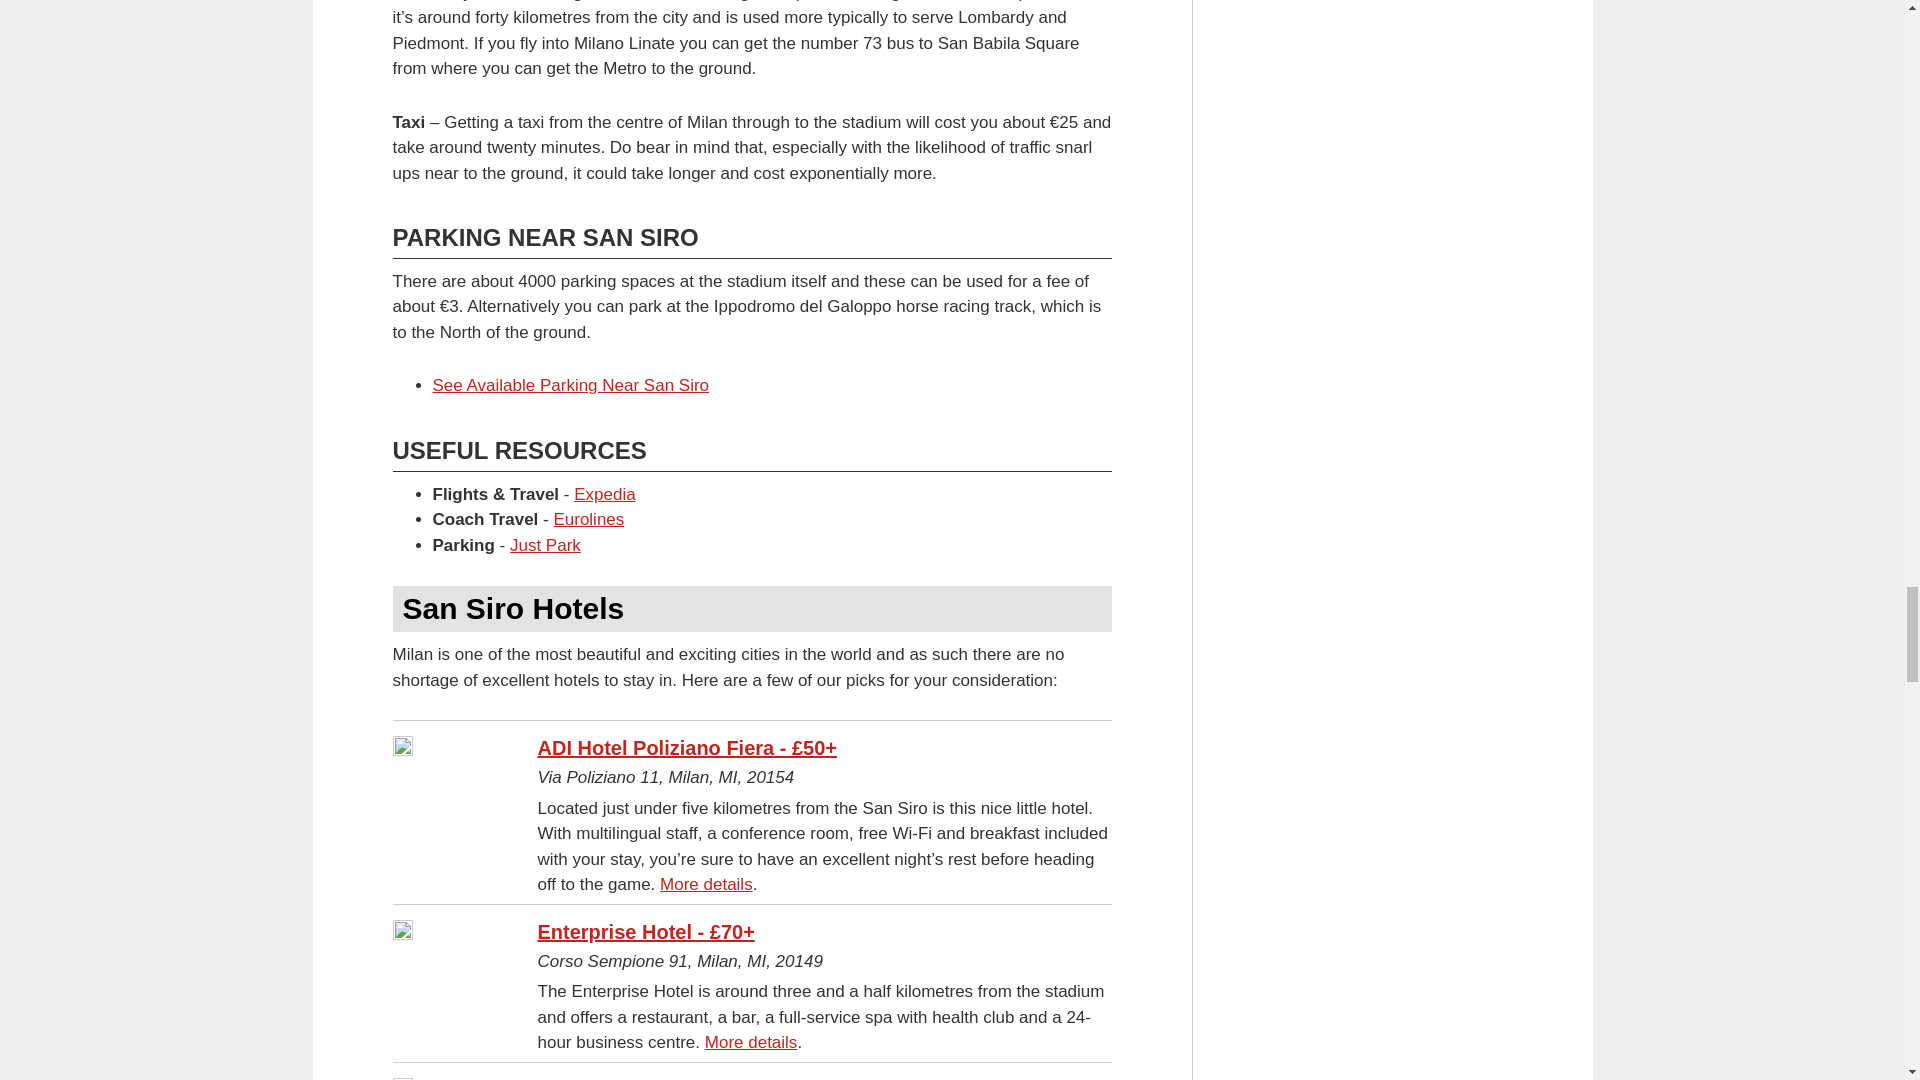  I want to click on Eurolines, so click(588, 519).